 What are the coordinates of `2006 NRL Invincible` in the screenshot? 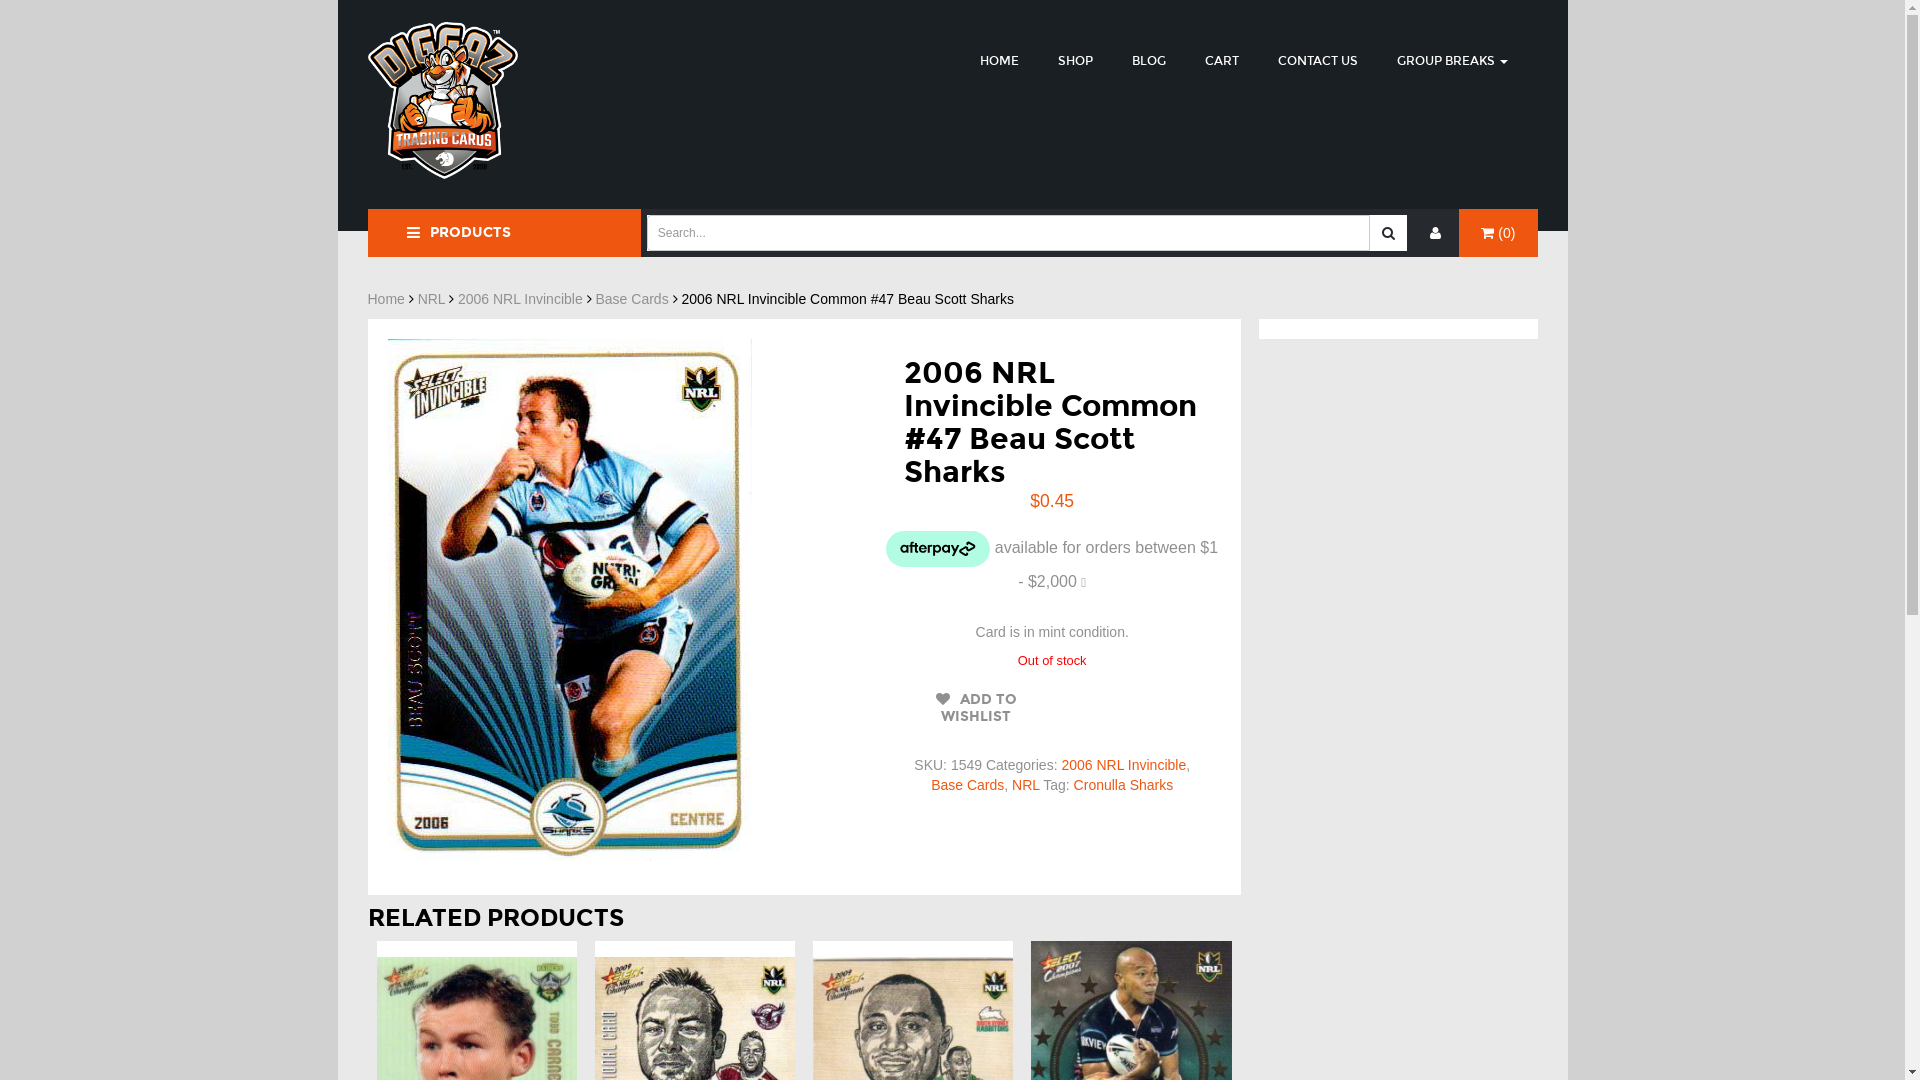 It's located at (1124, 765).